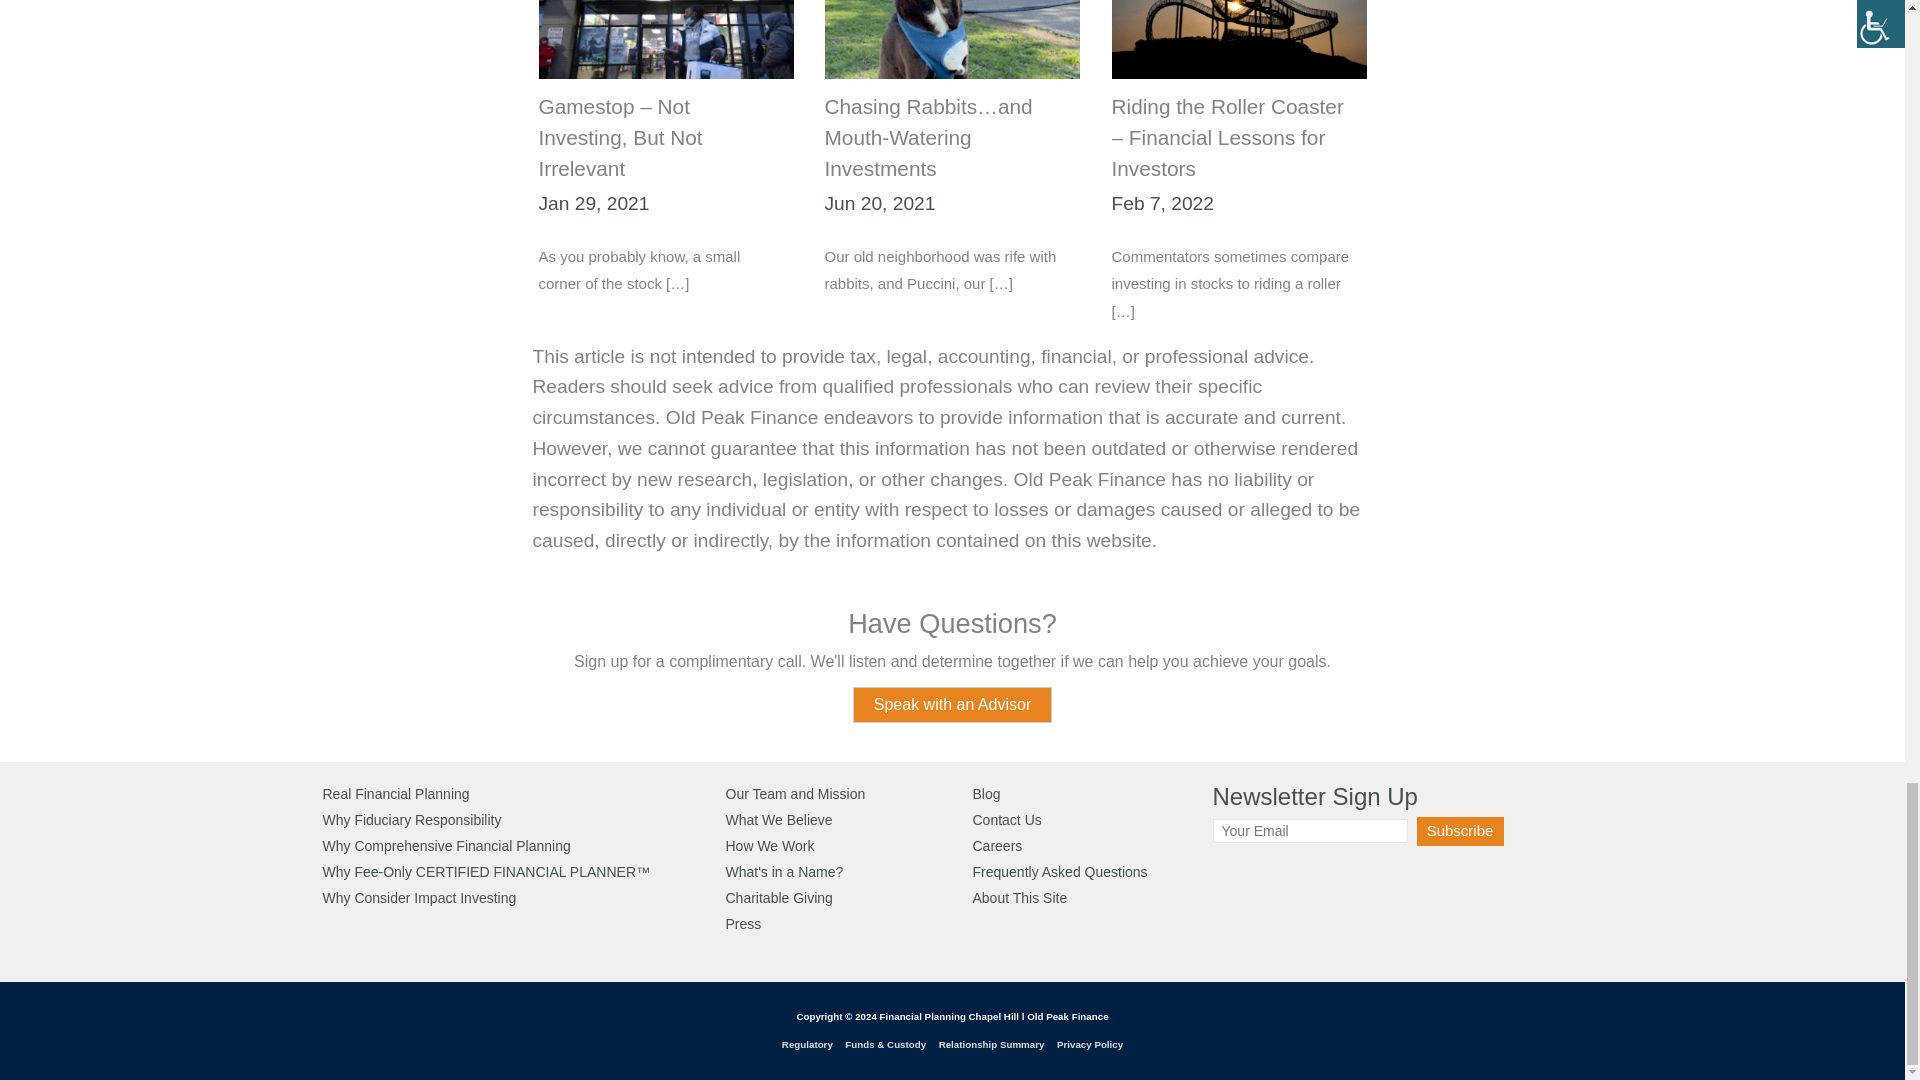 This screenshot has width=1920, height=1080. Describe the element at coordinates (952, 704) in the screenshot. I see `Speak with an Advisor` at that location.